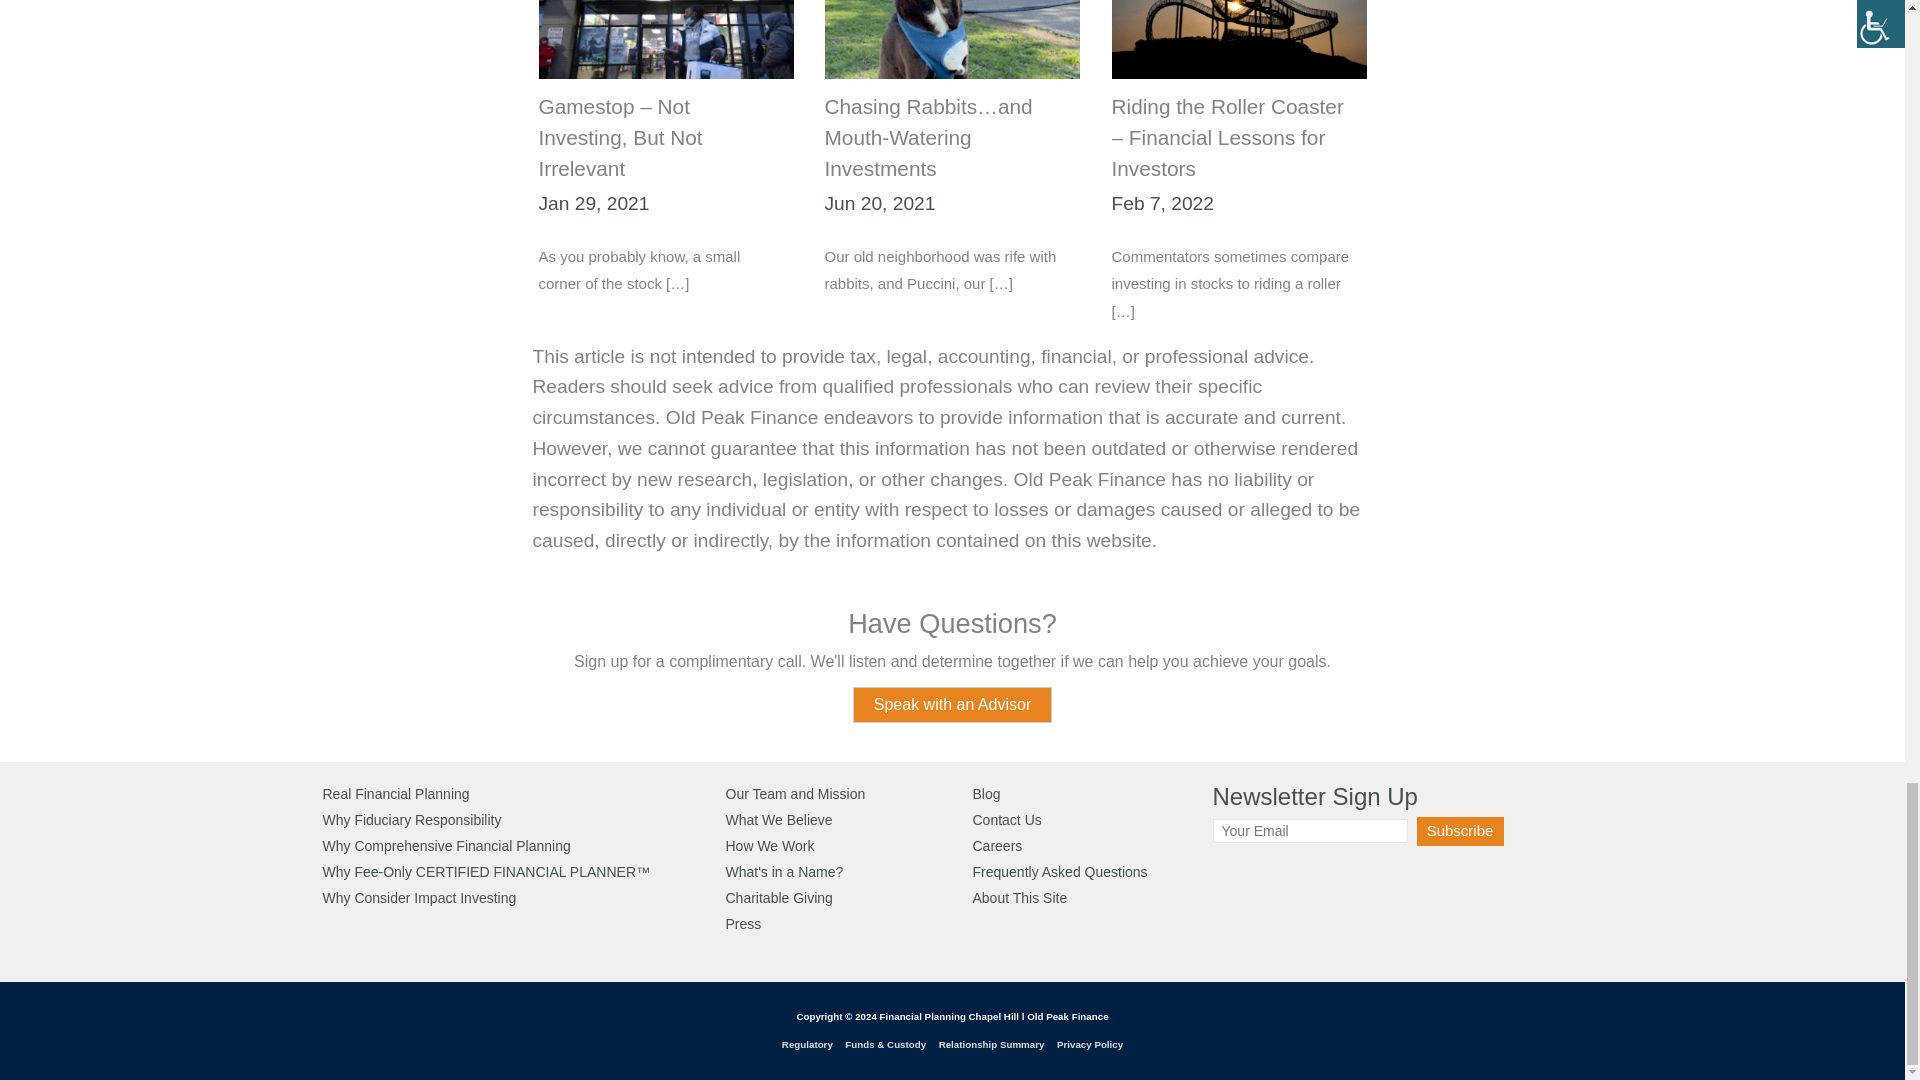 This screenshot has width=1920, height=1080. Describe the element at coordinates (952, 704) in the screenshot. I see `Speak with an Advisor` at that location.